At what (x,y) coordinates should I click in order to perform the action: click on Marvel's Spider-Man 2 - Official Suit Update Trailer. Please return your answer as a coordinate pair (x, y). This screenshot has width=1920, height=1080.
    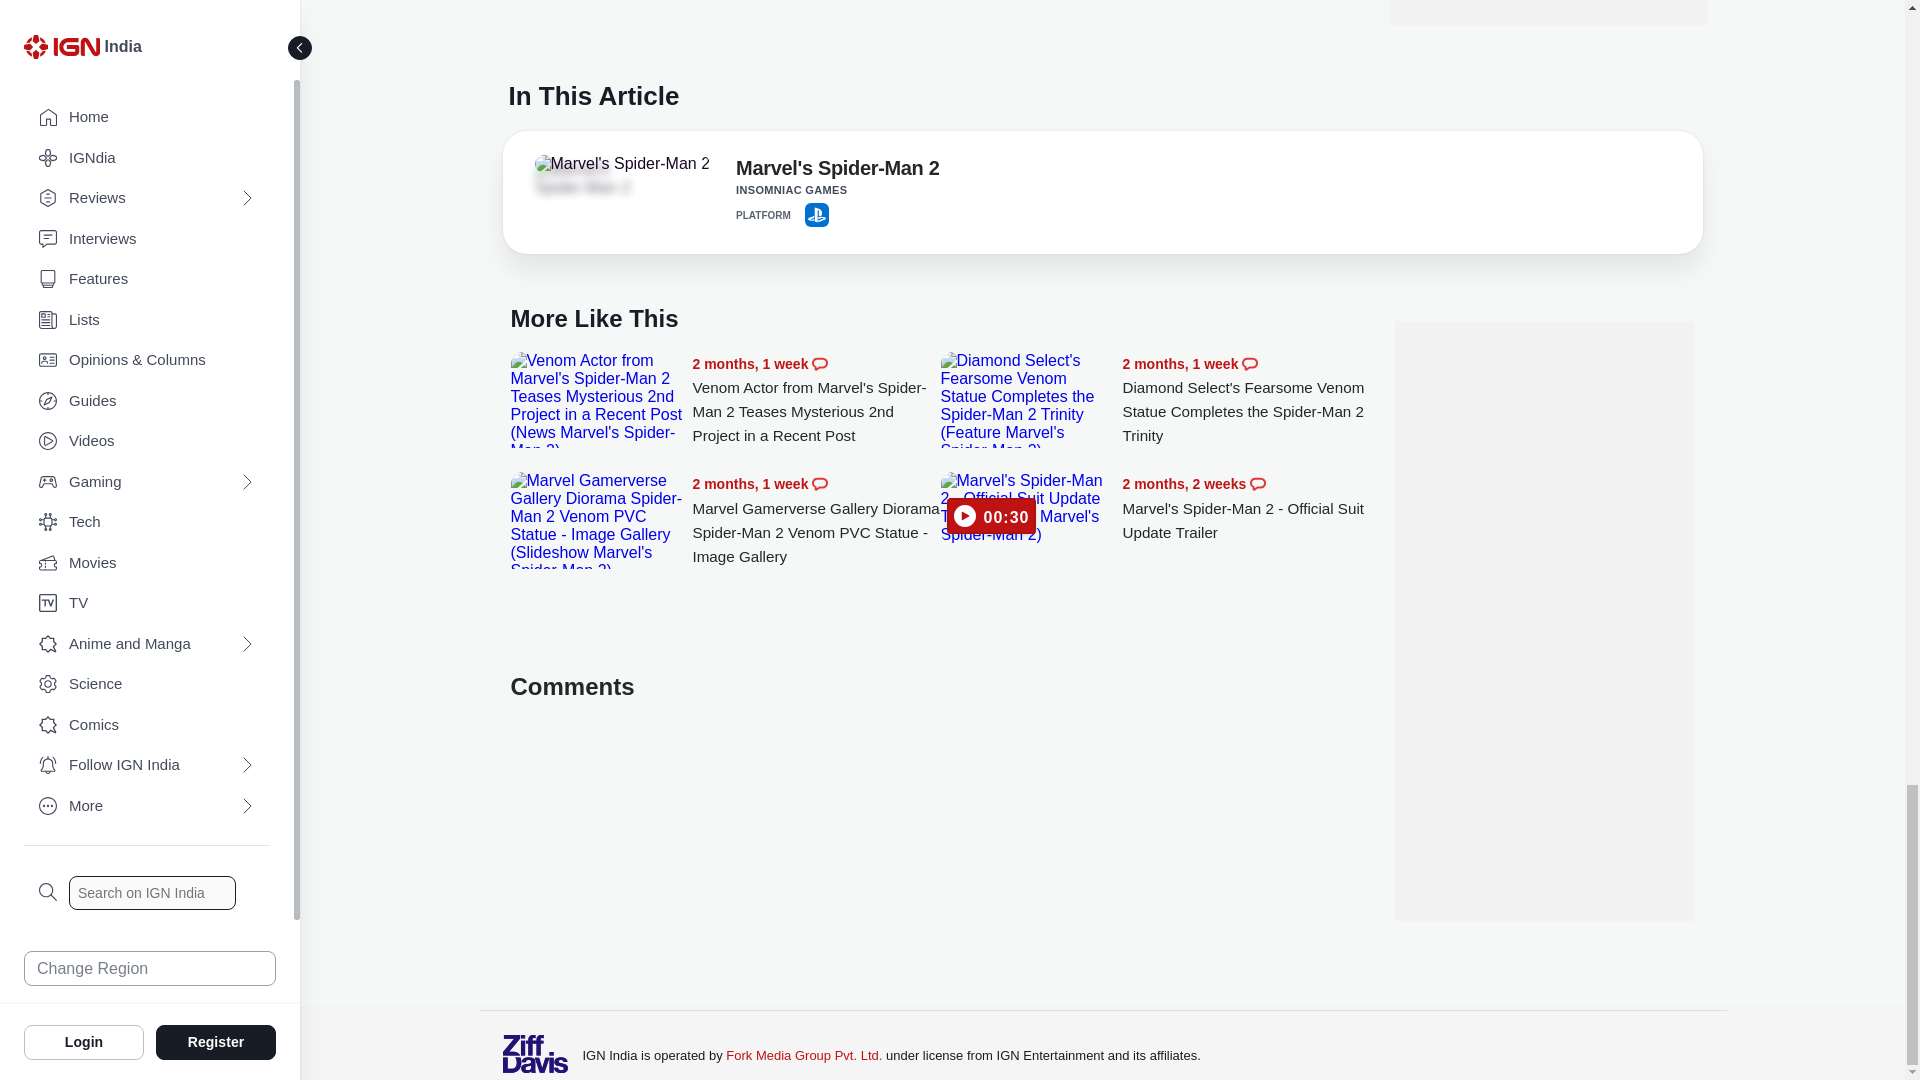
    Looking at the image, I should click on (1246, 508).